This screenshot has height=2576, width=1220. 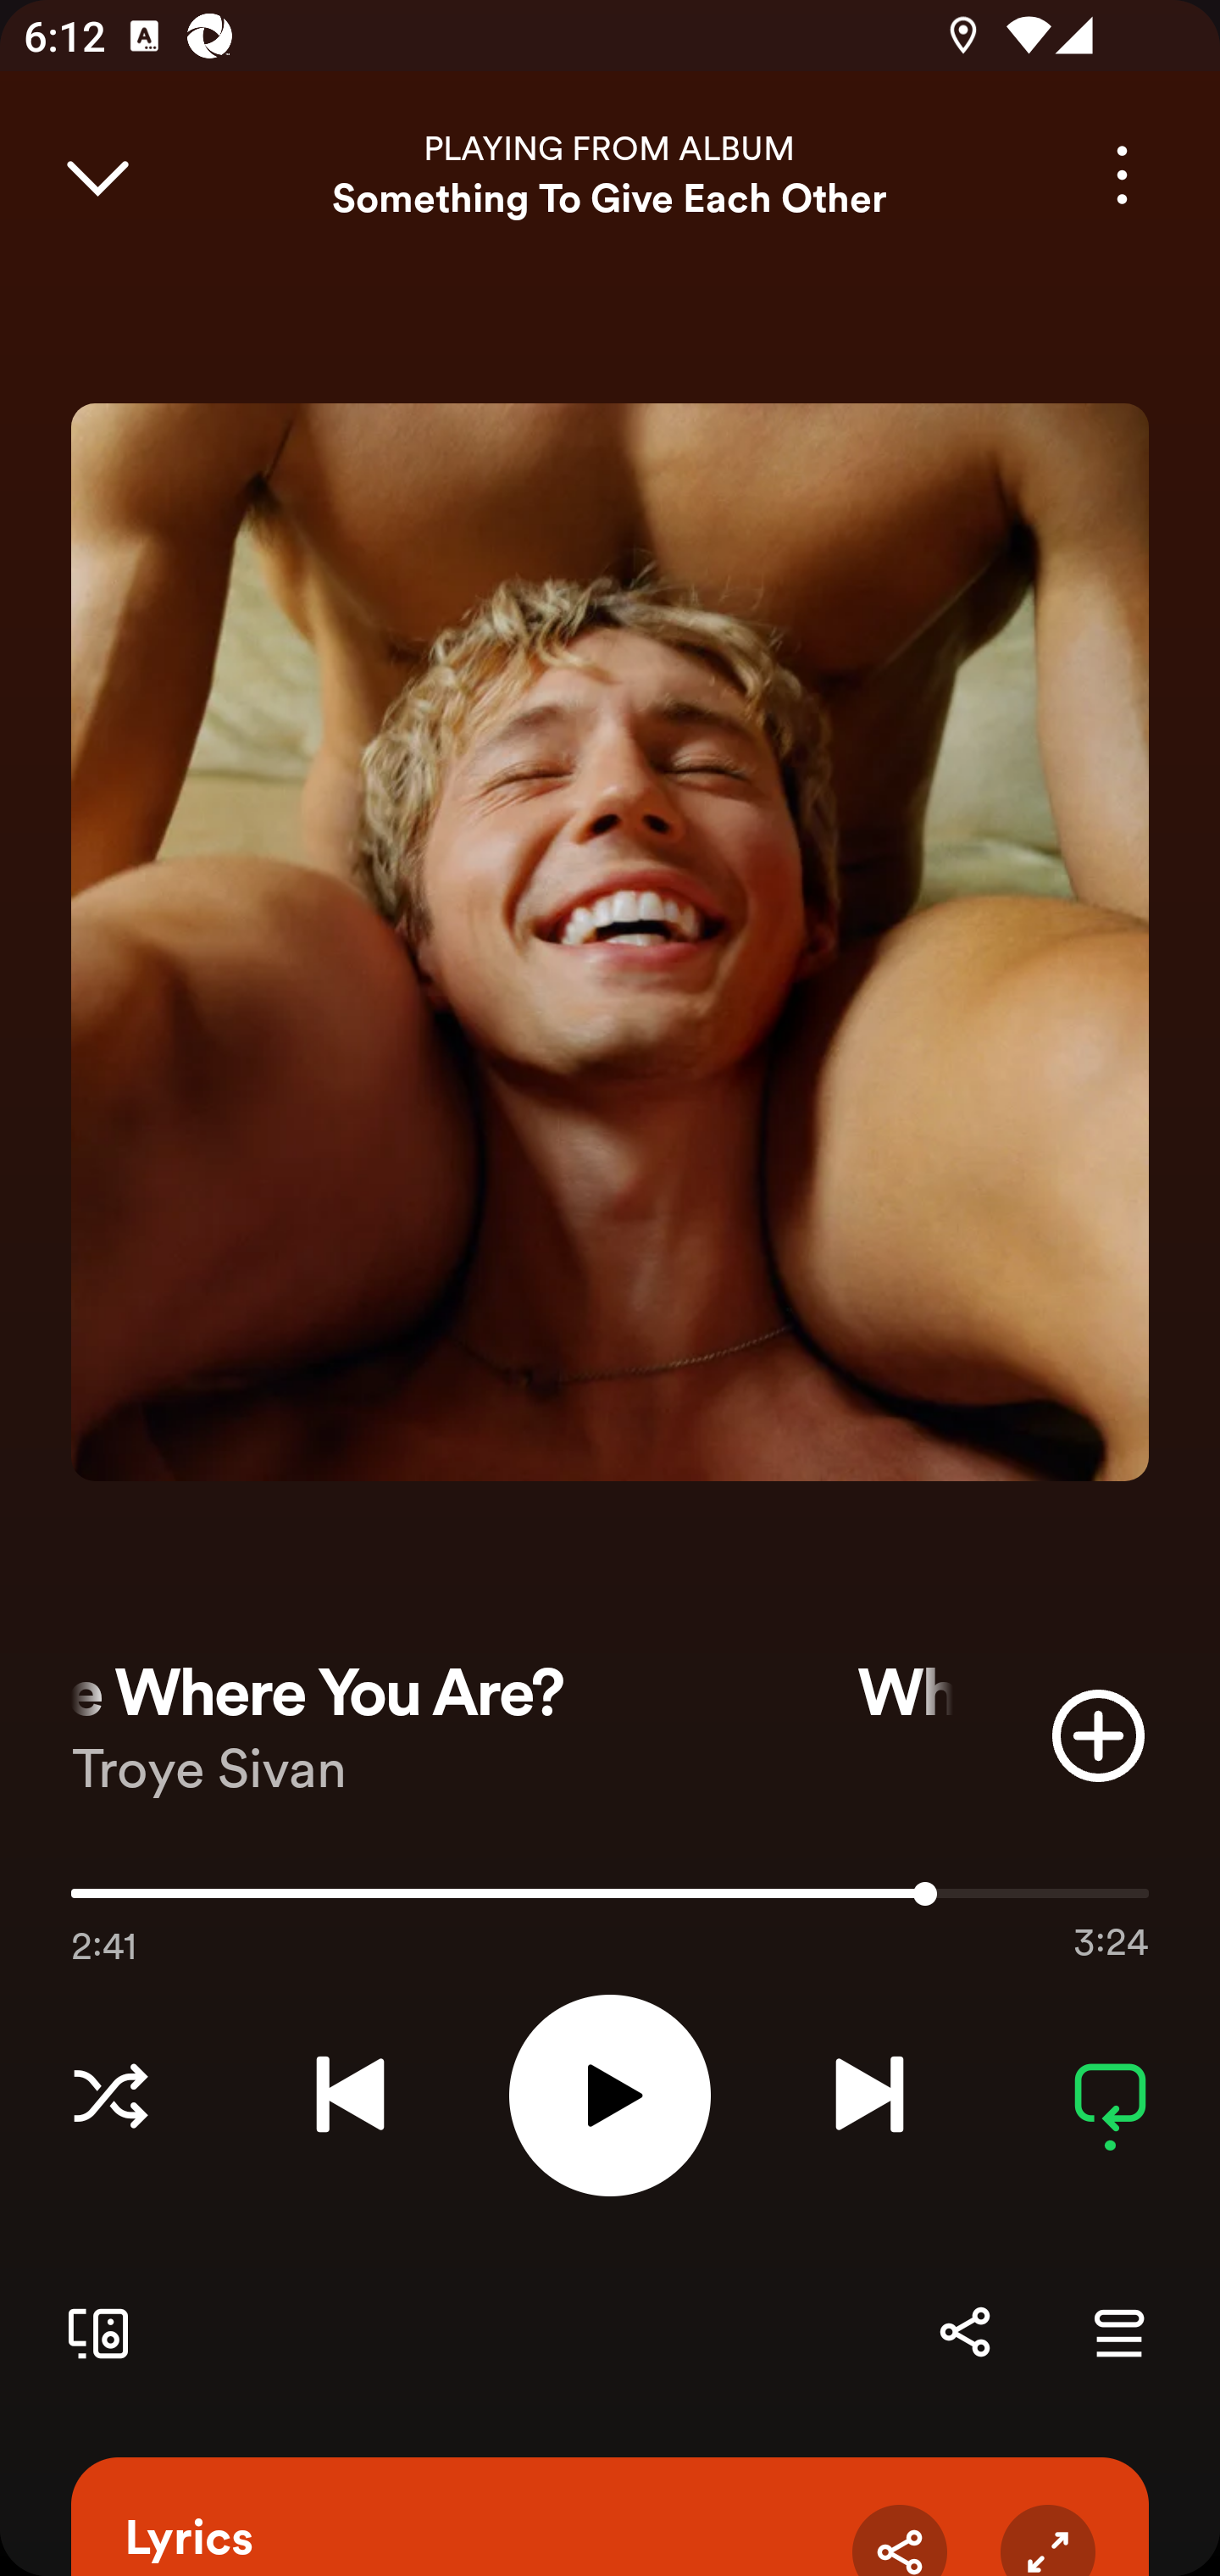 What do you see at coordinates (900, 2540) in the screenshot?
I see `Share` at bounding box center [900, 2540].